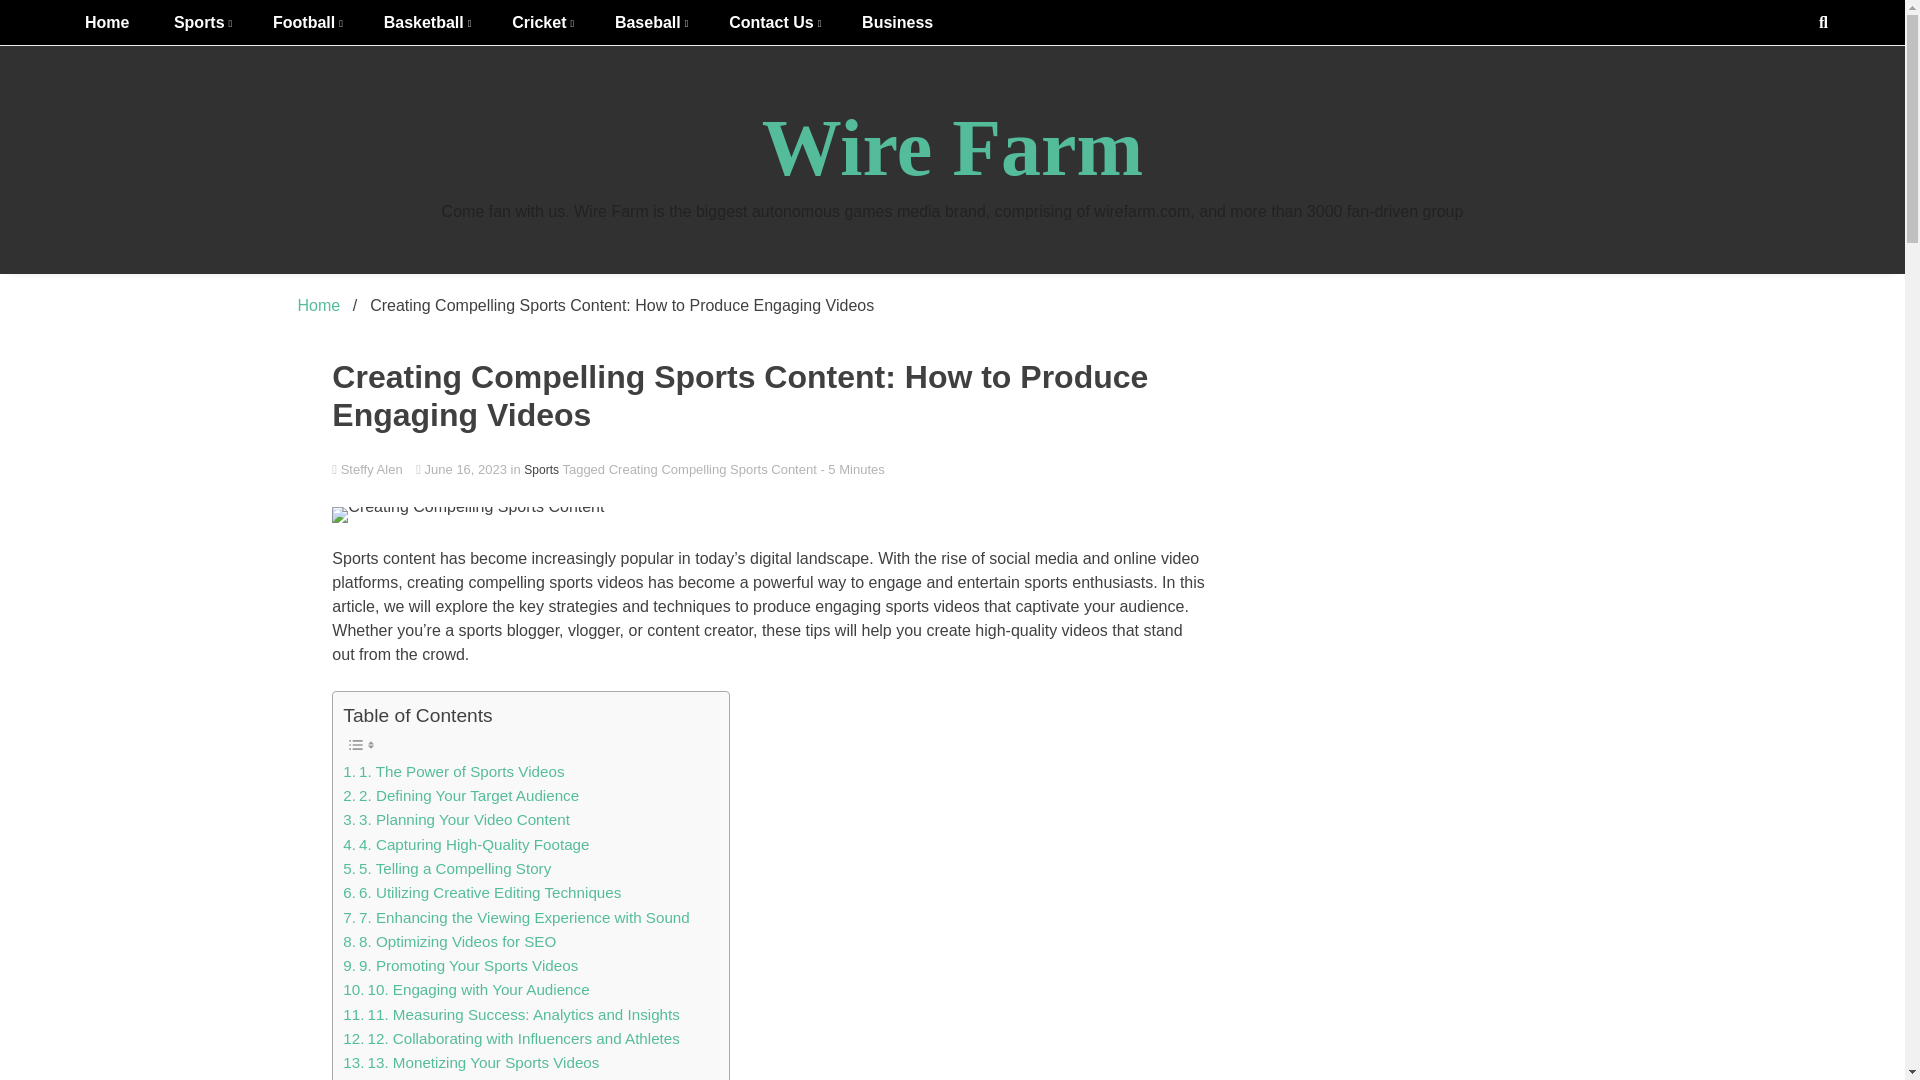 The height and width of the screenshot is (1080, 1920). Describe the element at coordinates (768, 514) in the screenshot. I see `Creating Compelling Sports Content` at that location.